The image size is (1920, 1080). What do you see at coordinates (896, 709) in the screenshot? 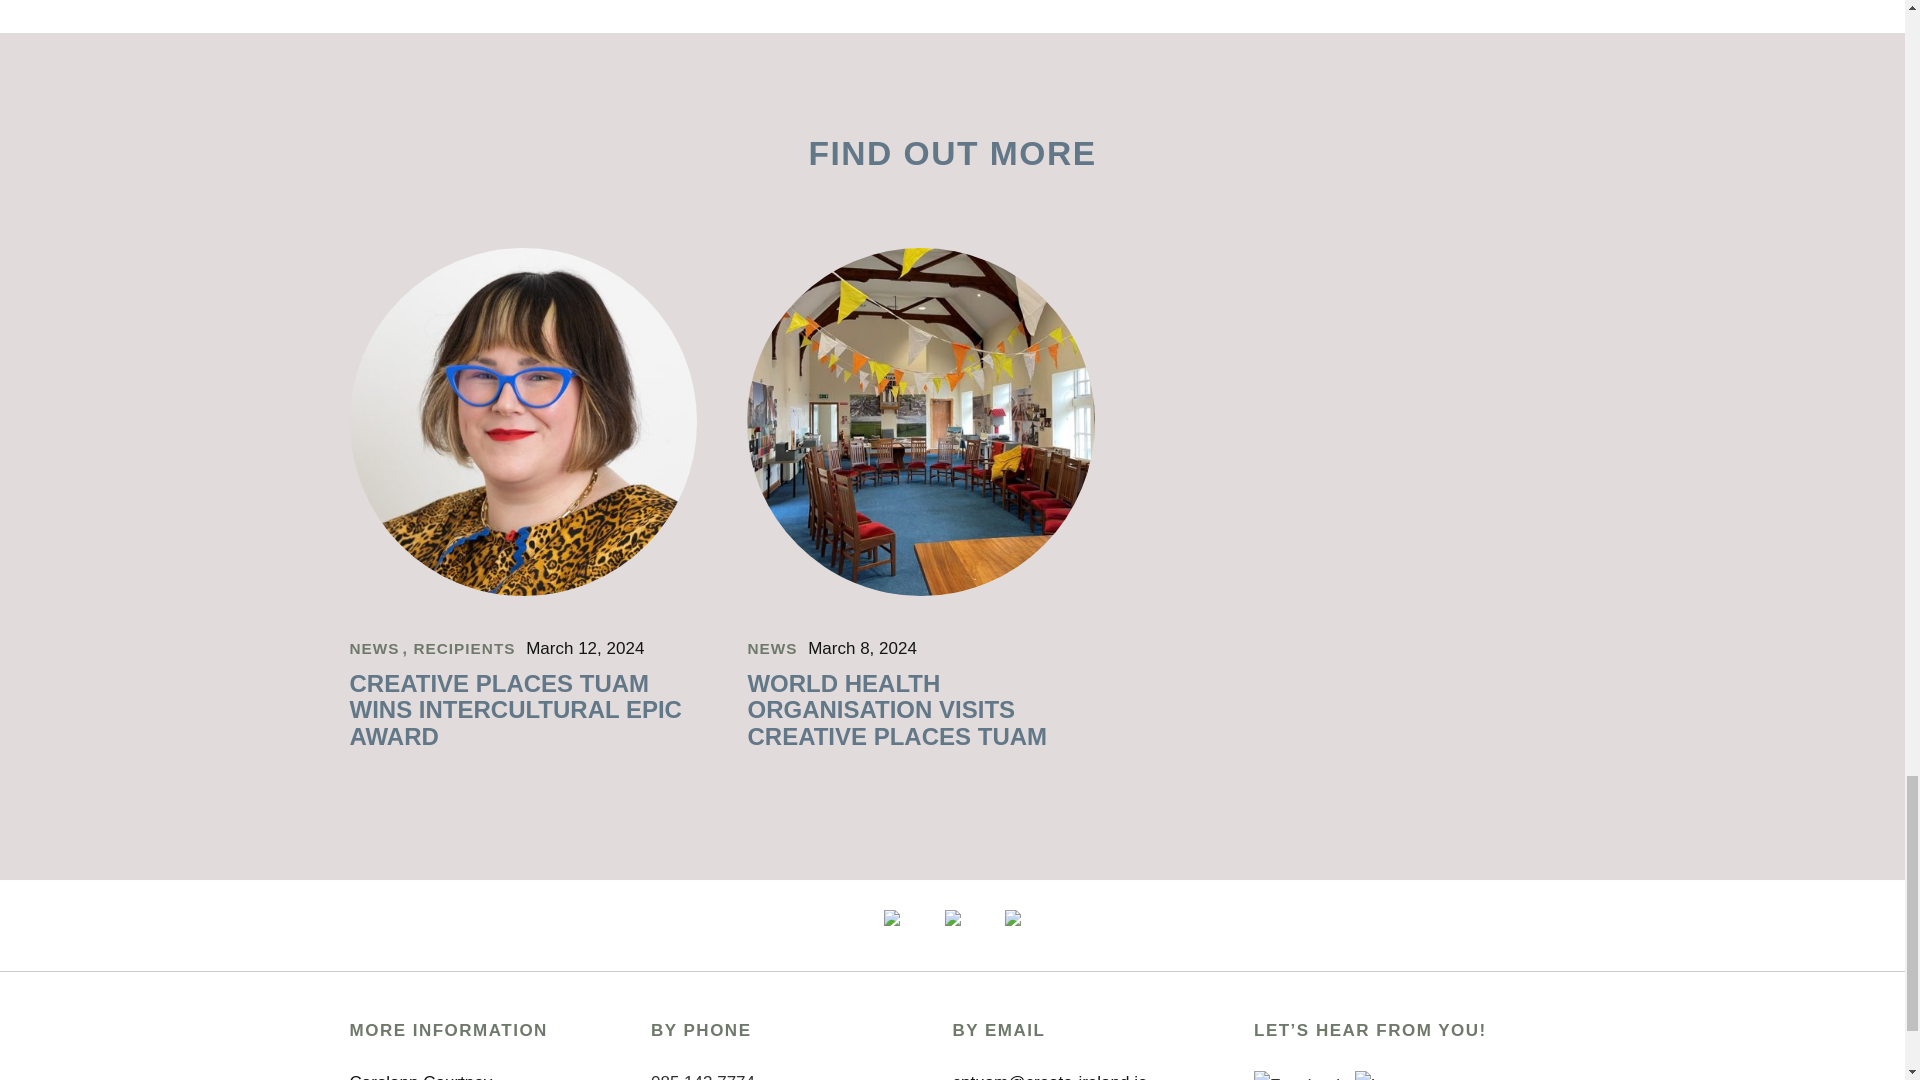
I see `WORLD HEALTH ORGANISATION VISITS CREATIVE PLACES TUAM` at bounding box center [896, 709].